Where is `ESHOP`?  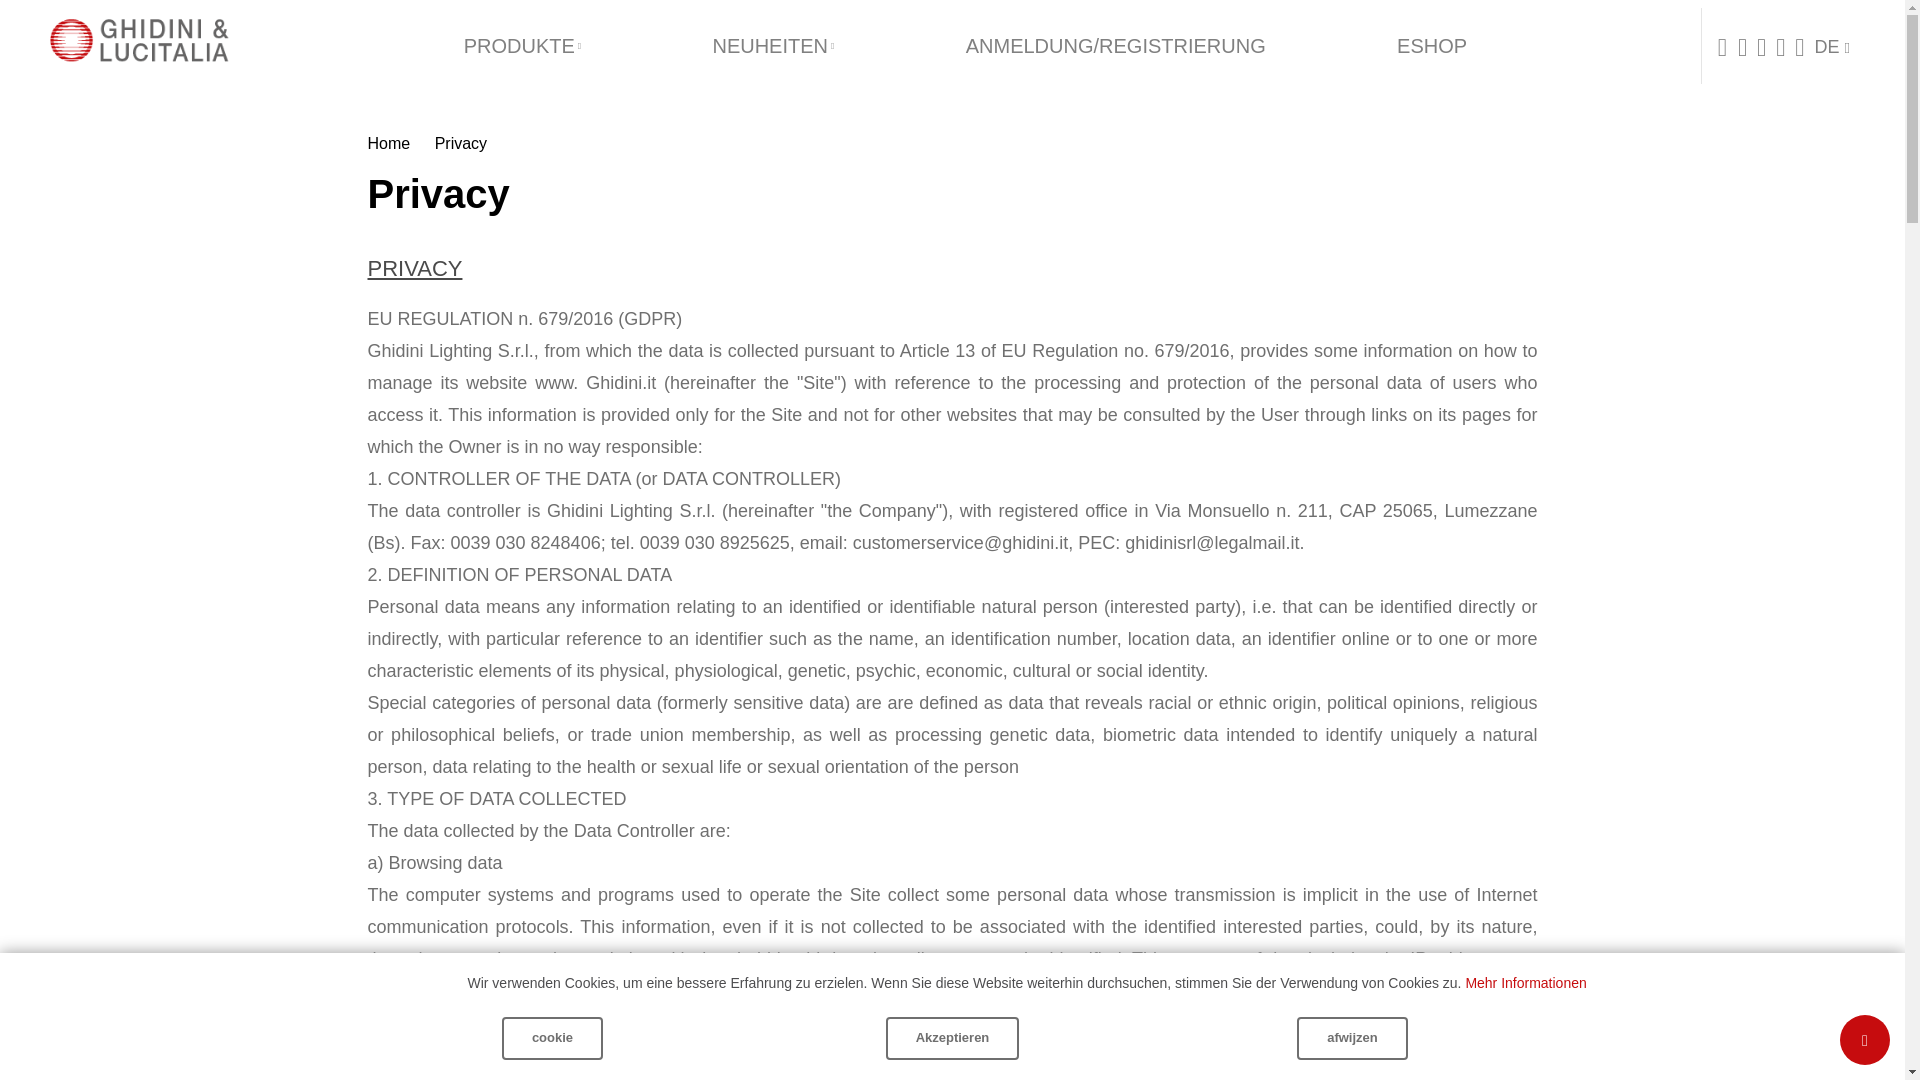 ESHOP is located at coordinates (1431, 45).